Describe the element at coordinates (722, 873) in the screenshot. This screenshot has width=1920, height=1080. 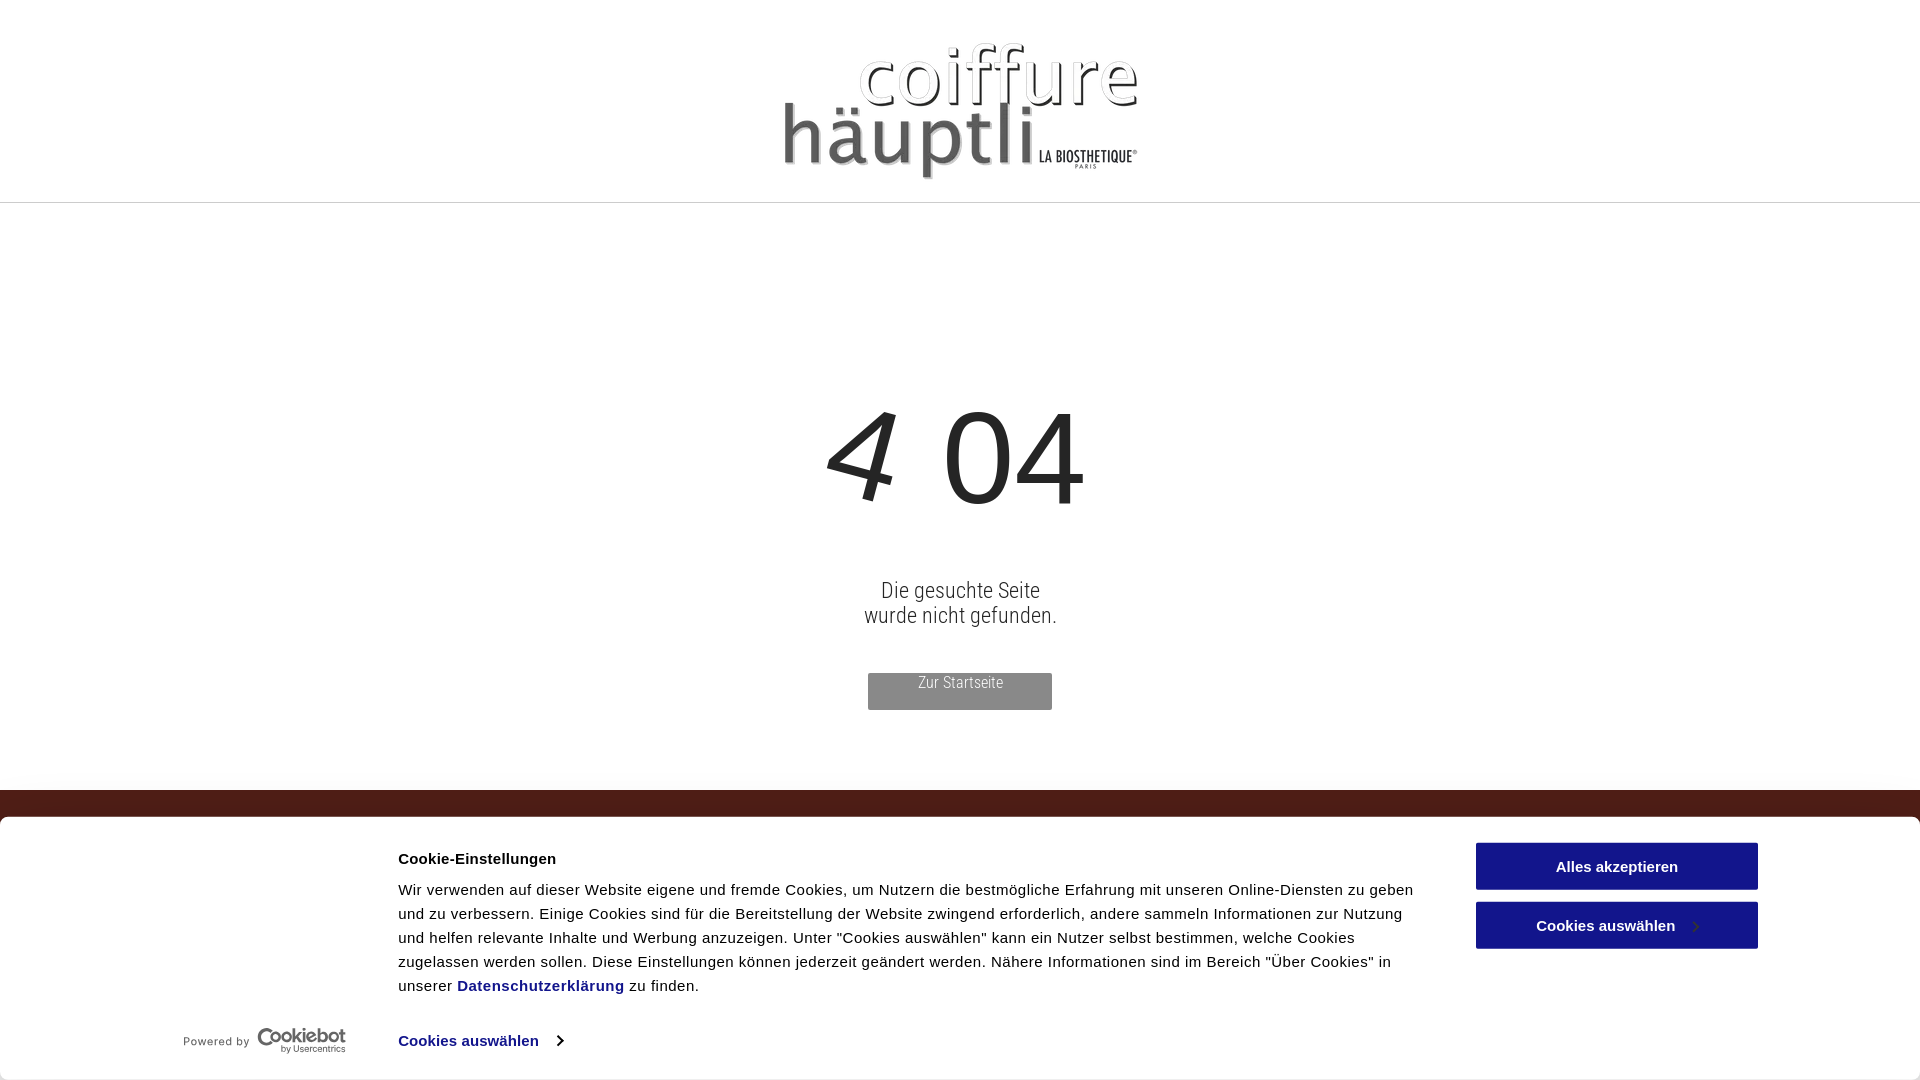
I see `+41 62 794 11 80` at that location.